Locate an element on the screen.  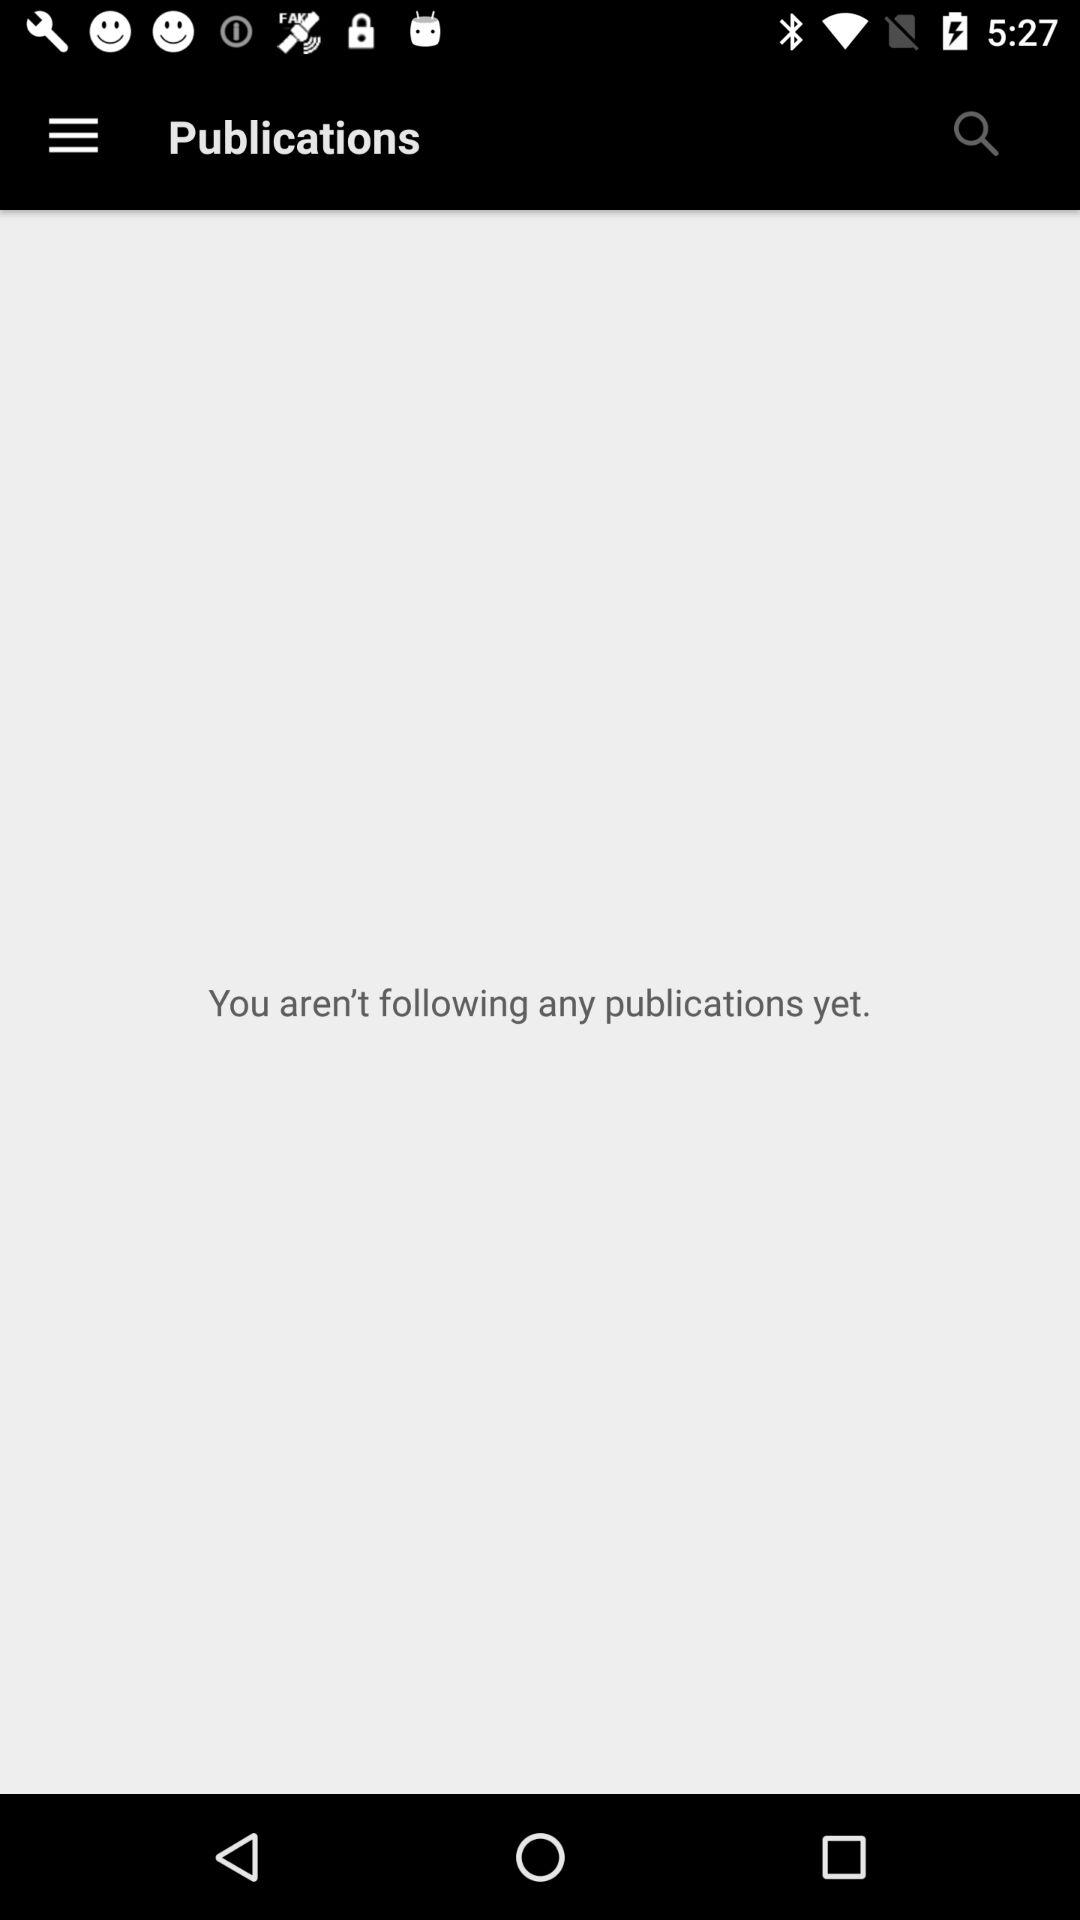
select icon at the top right corner is located at coordinates (975, 136).